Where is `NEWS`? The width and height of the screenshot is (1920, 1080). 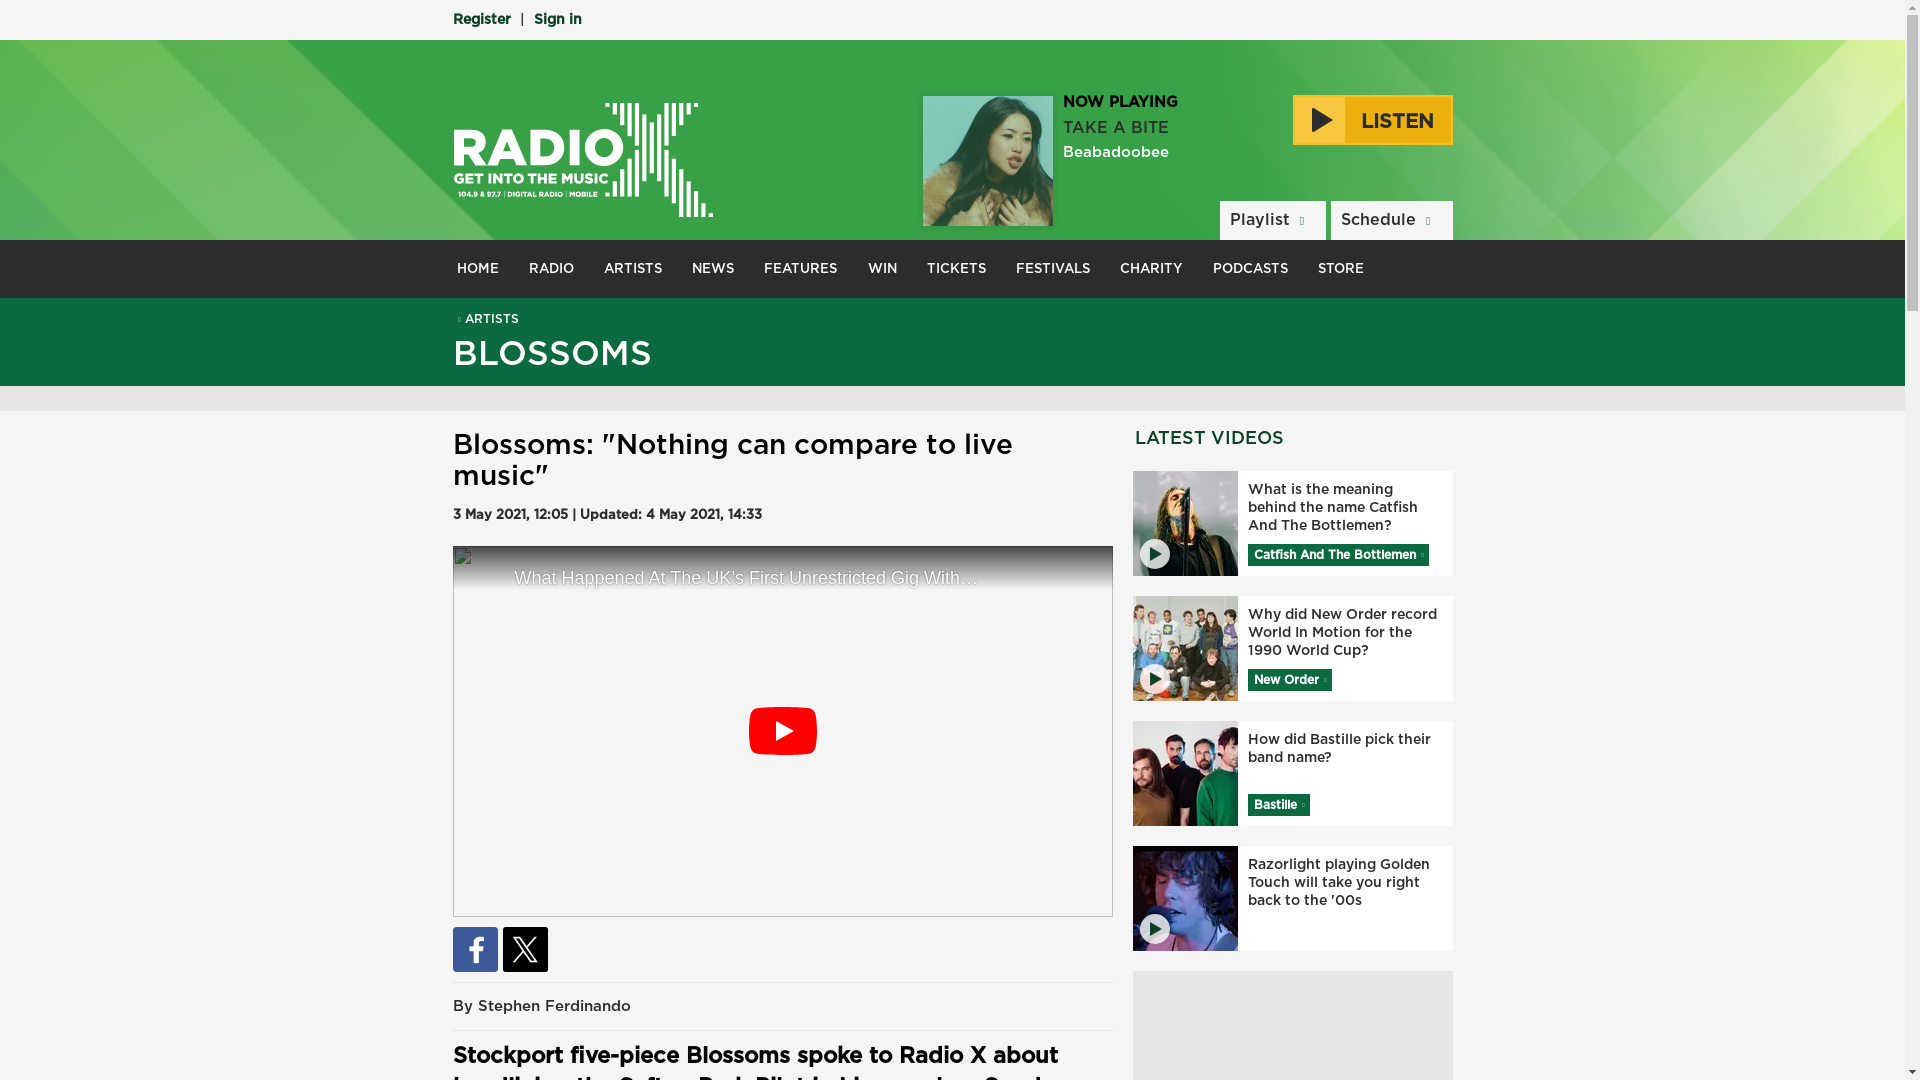
NEWS is located at coordinates (712, 268).